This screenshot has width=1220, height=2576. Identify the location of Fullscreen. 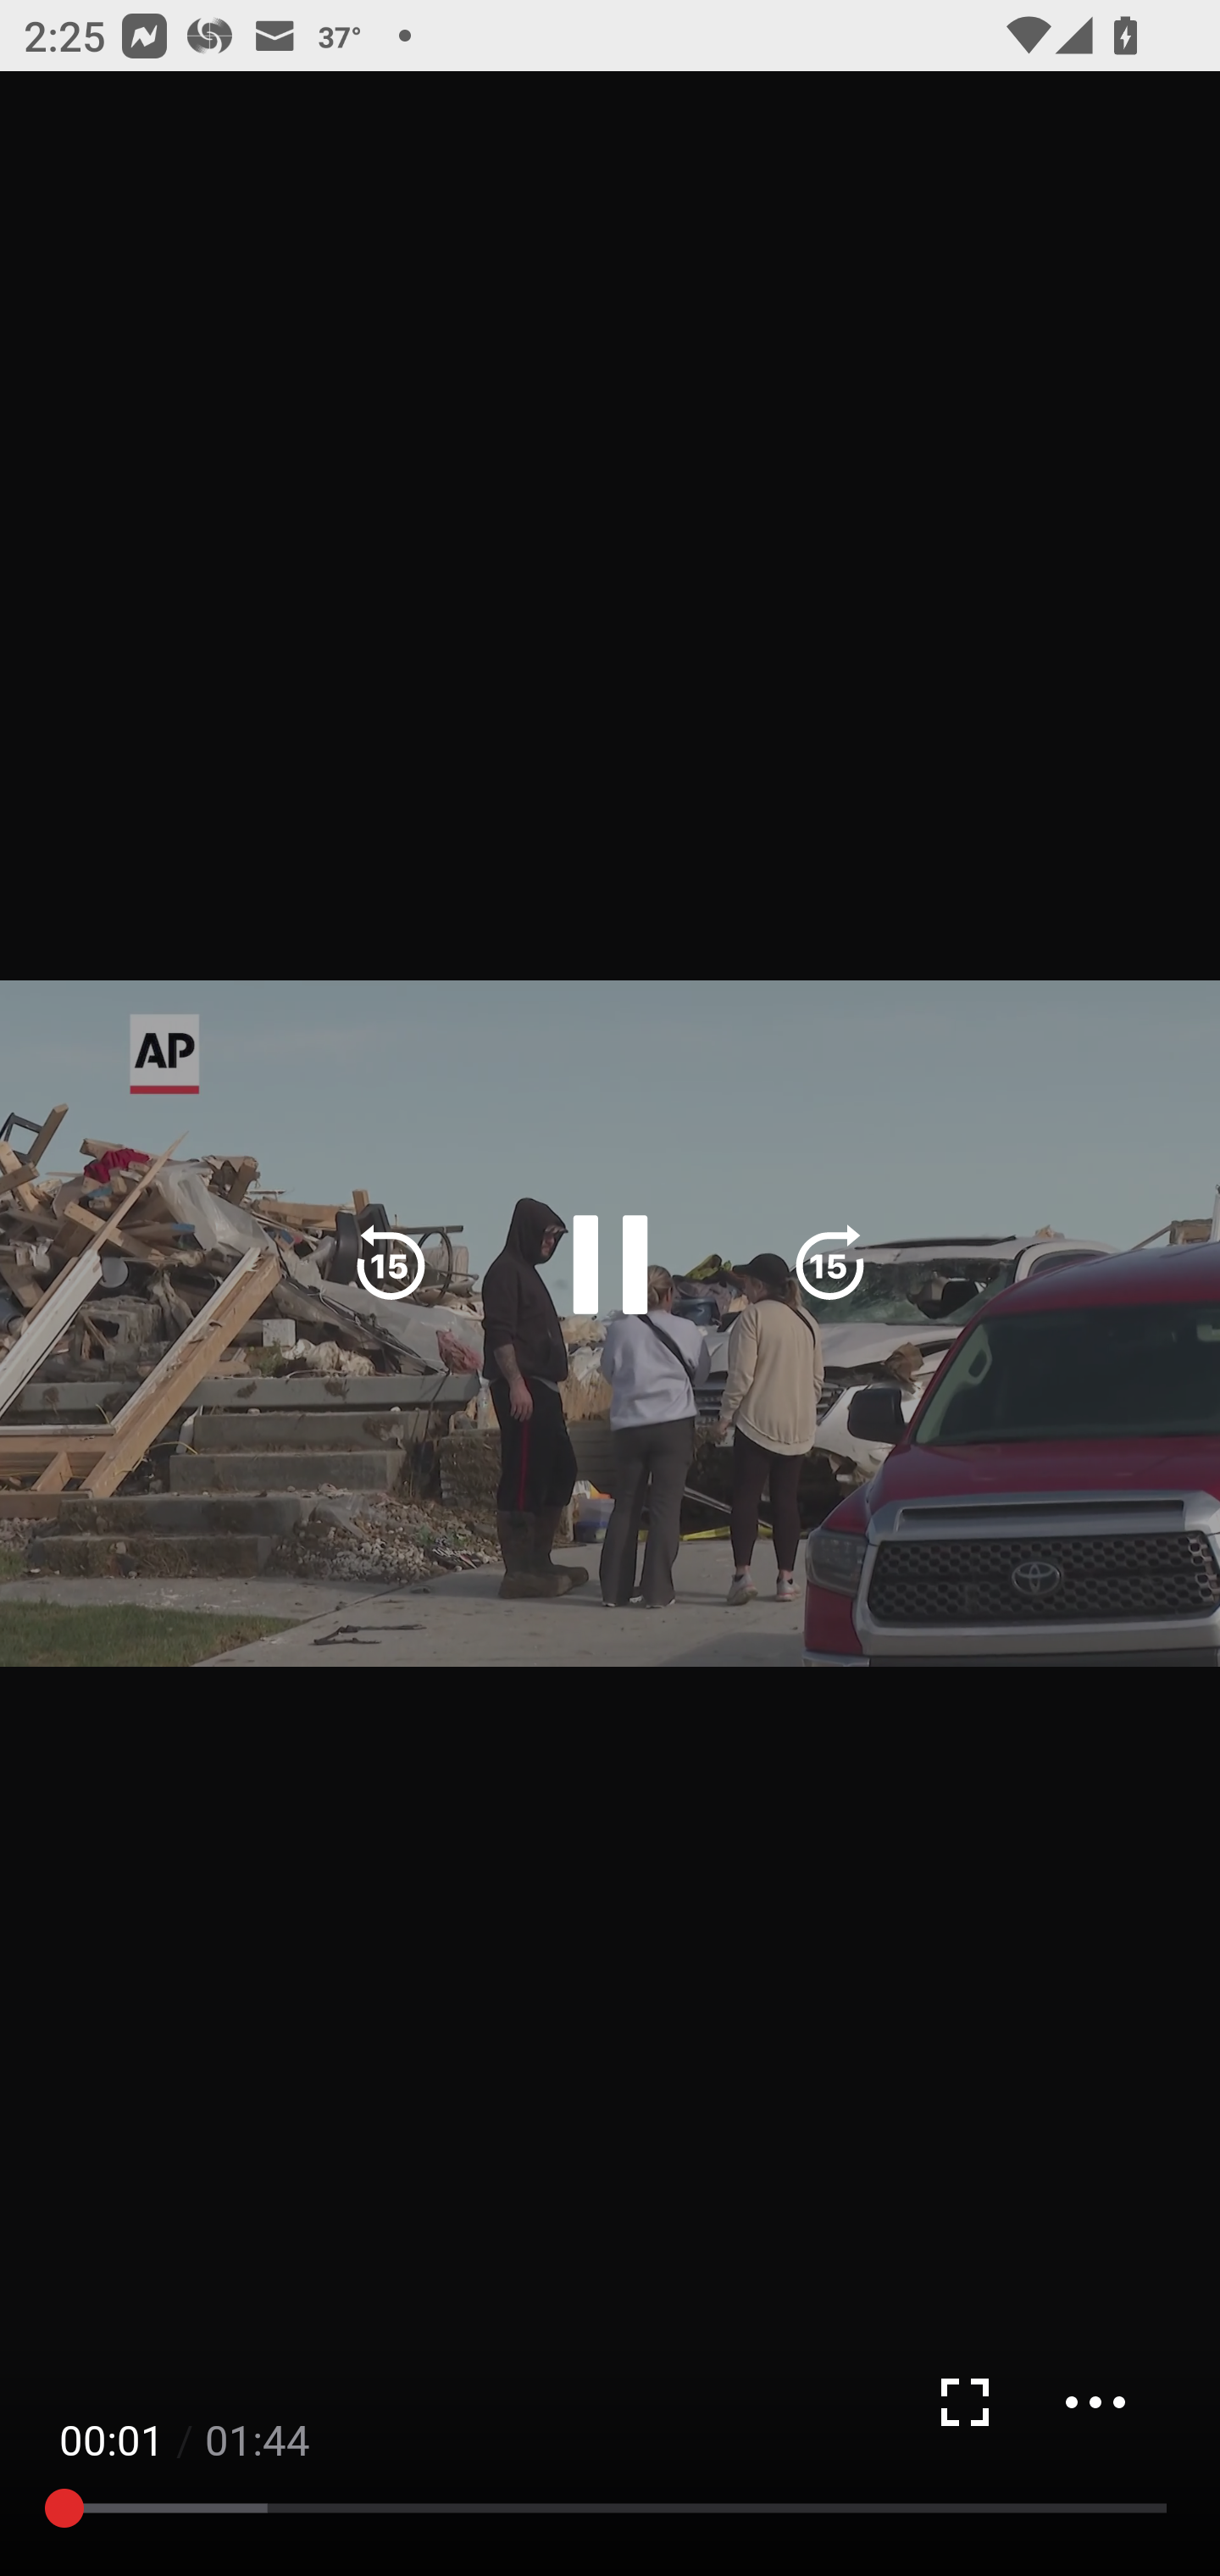
(964, 2401).